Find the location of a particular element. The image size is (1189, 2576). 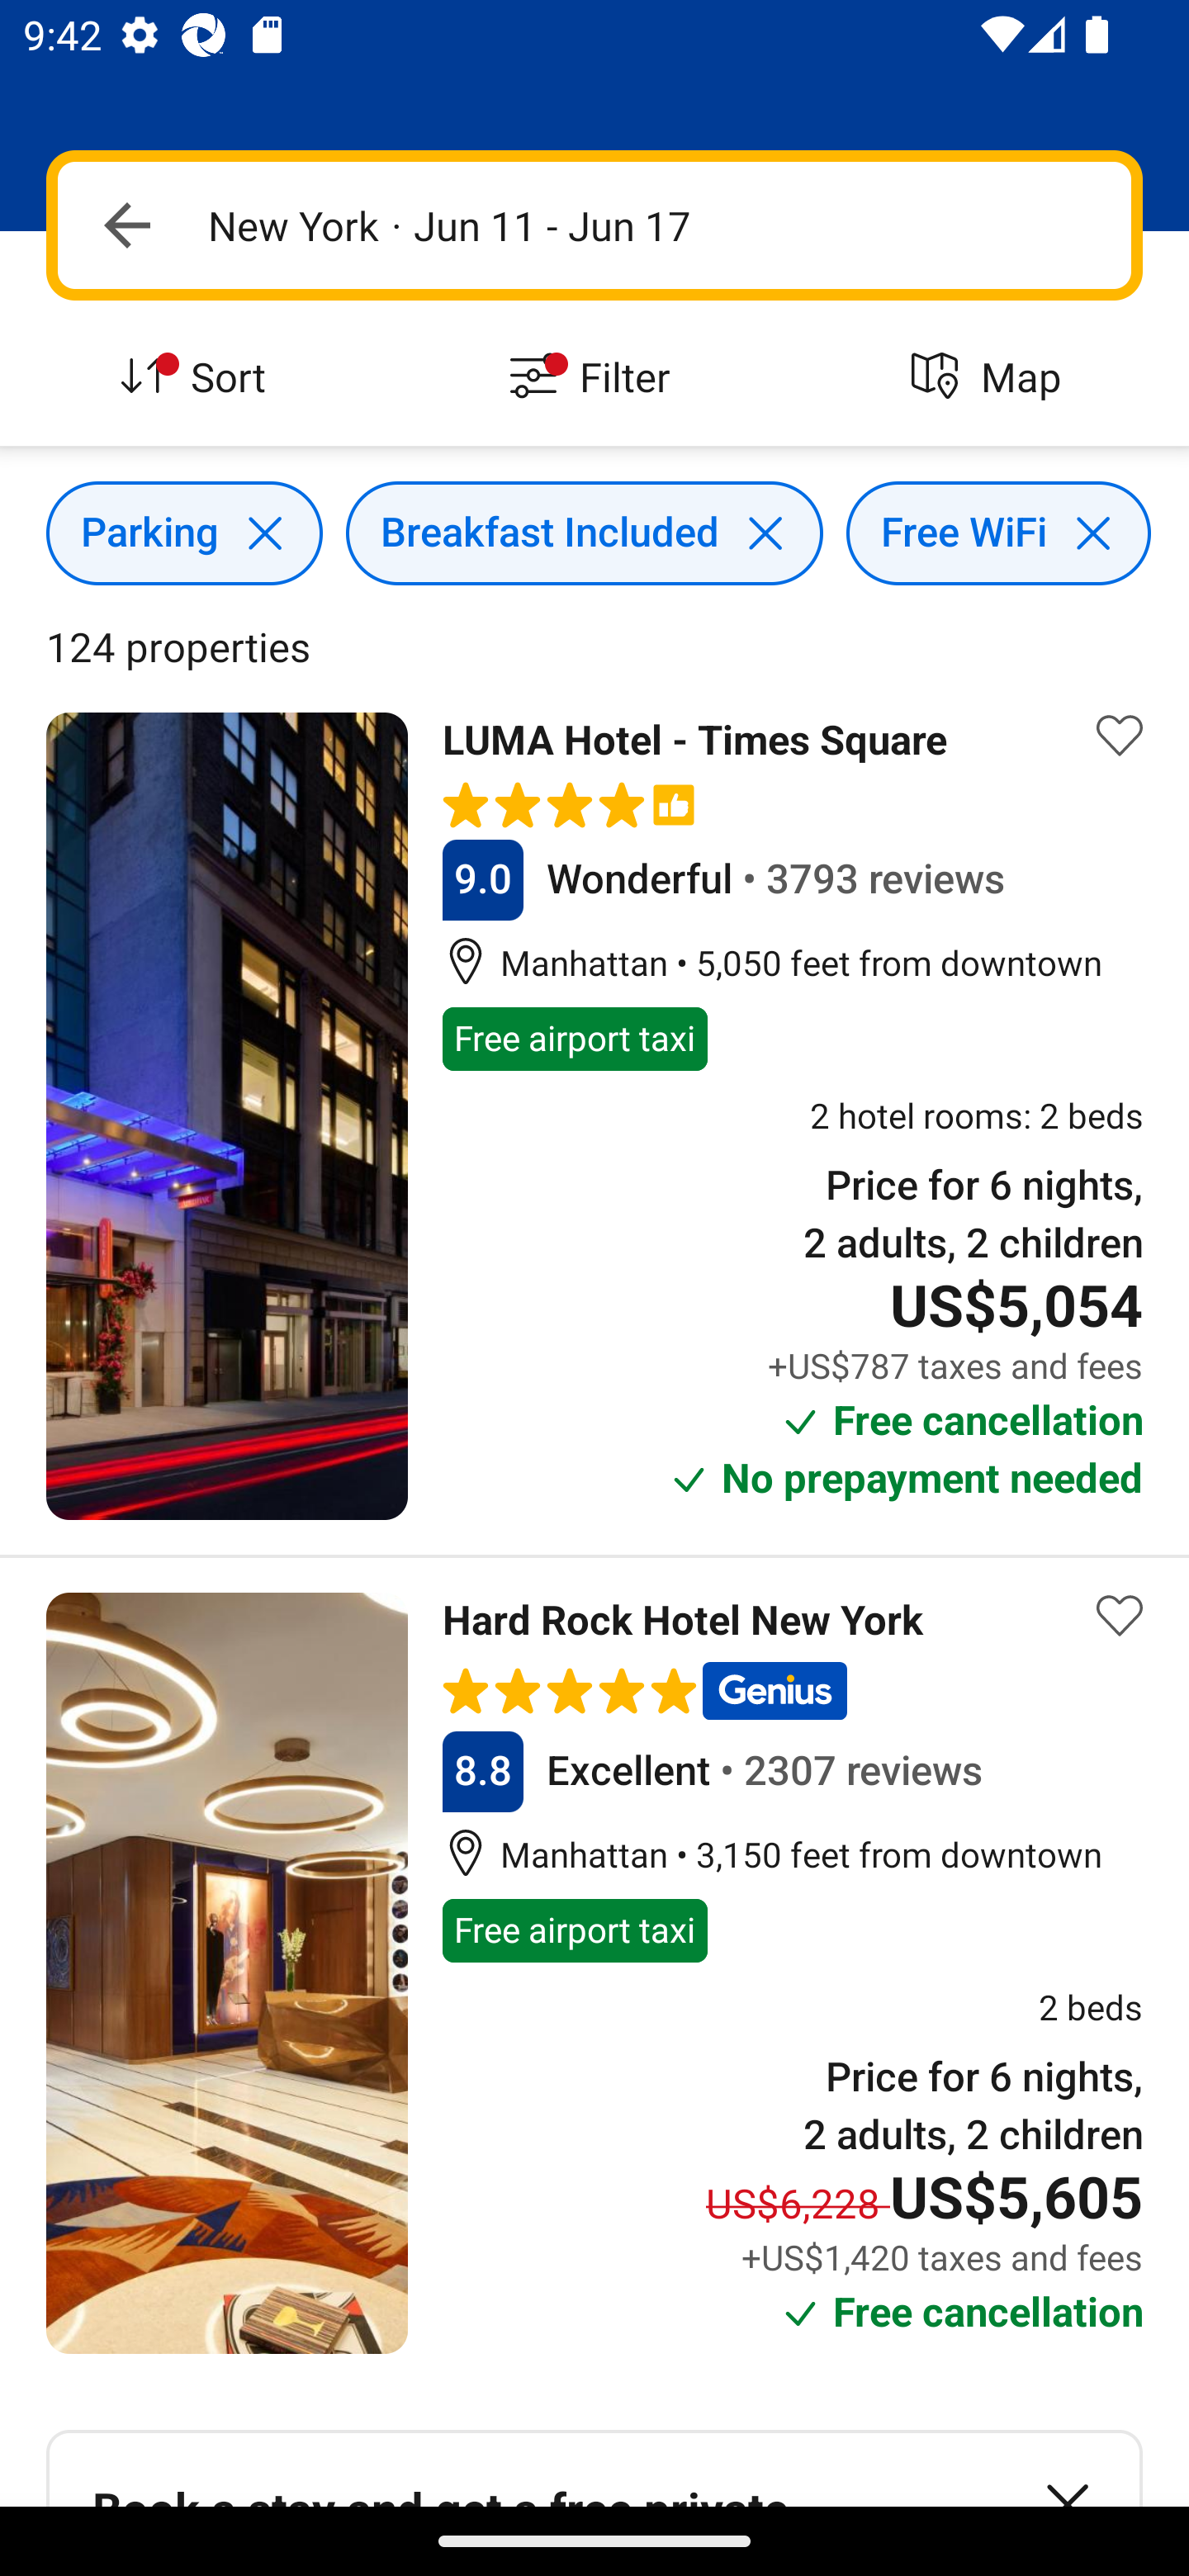

Sort is located at coordinates (198, 378).